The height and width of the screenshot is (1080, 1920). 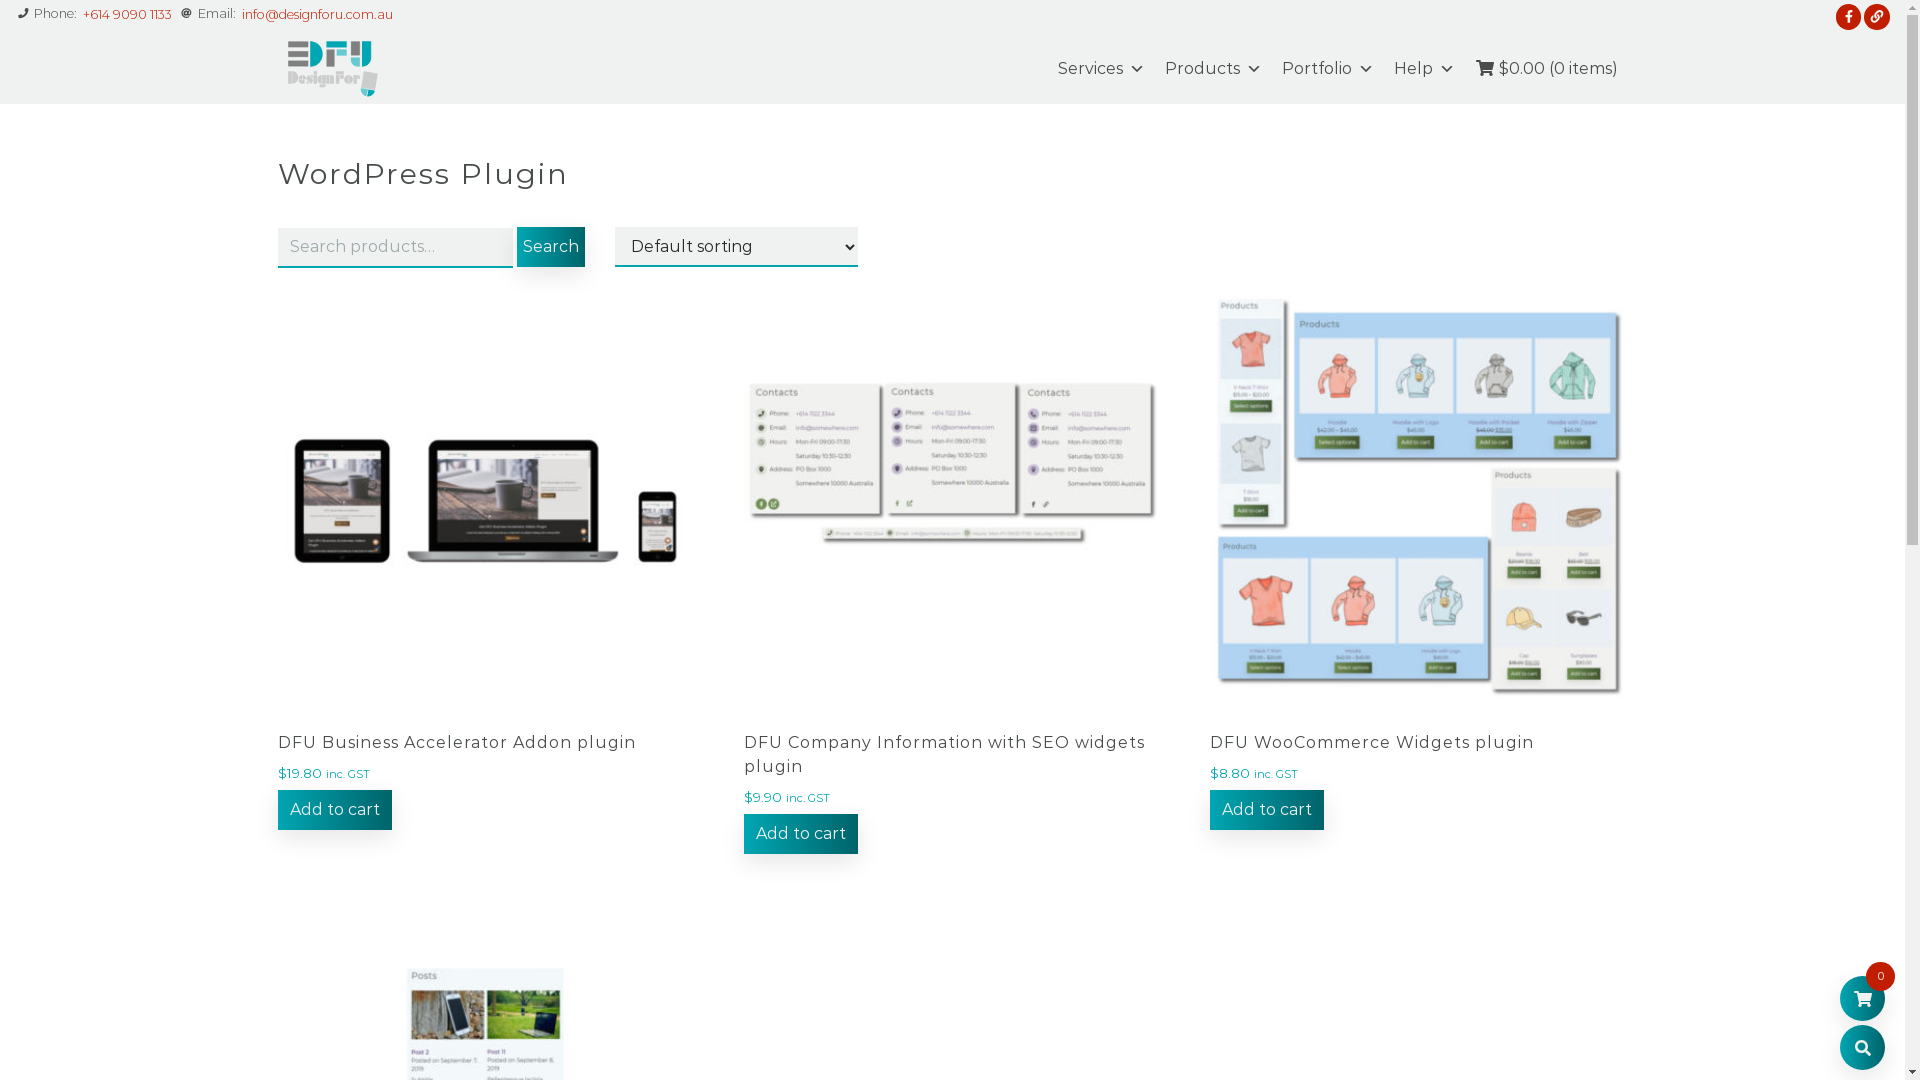 What do you see at coordinates (1862, 998) in the screenshot?
I see `View your shopping cart
0` at bounding box center [1862, 998].